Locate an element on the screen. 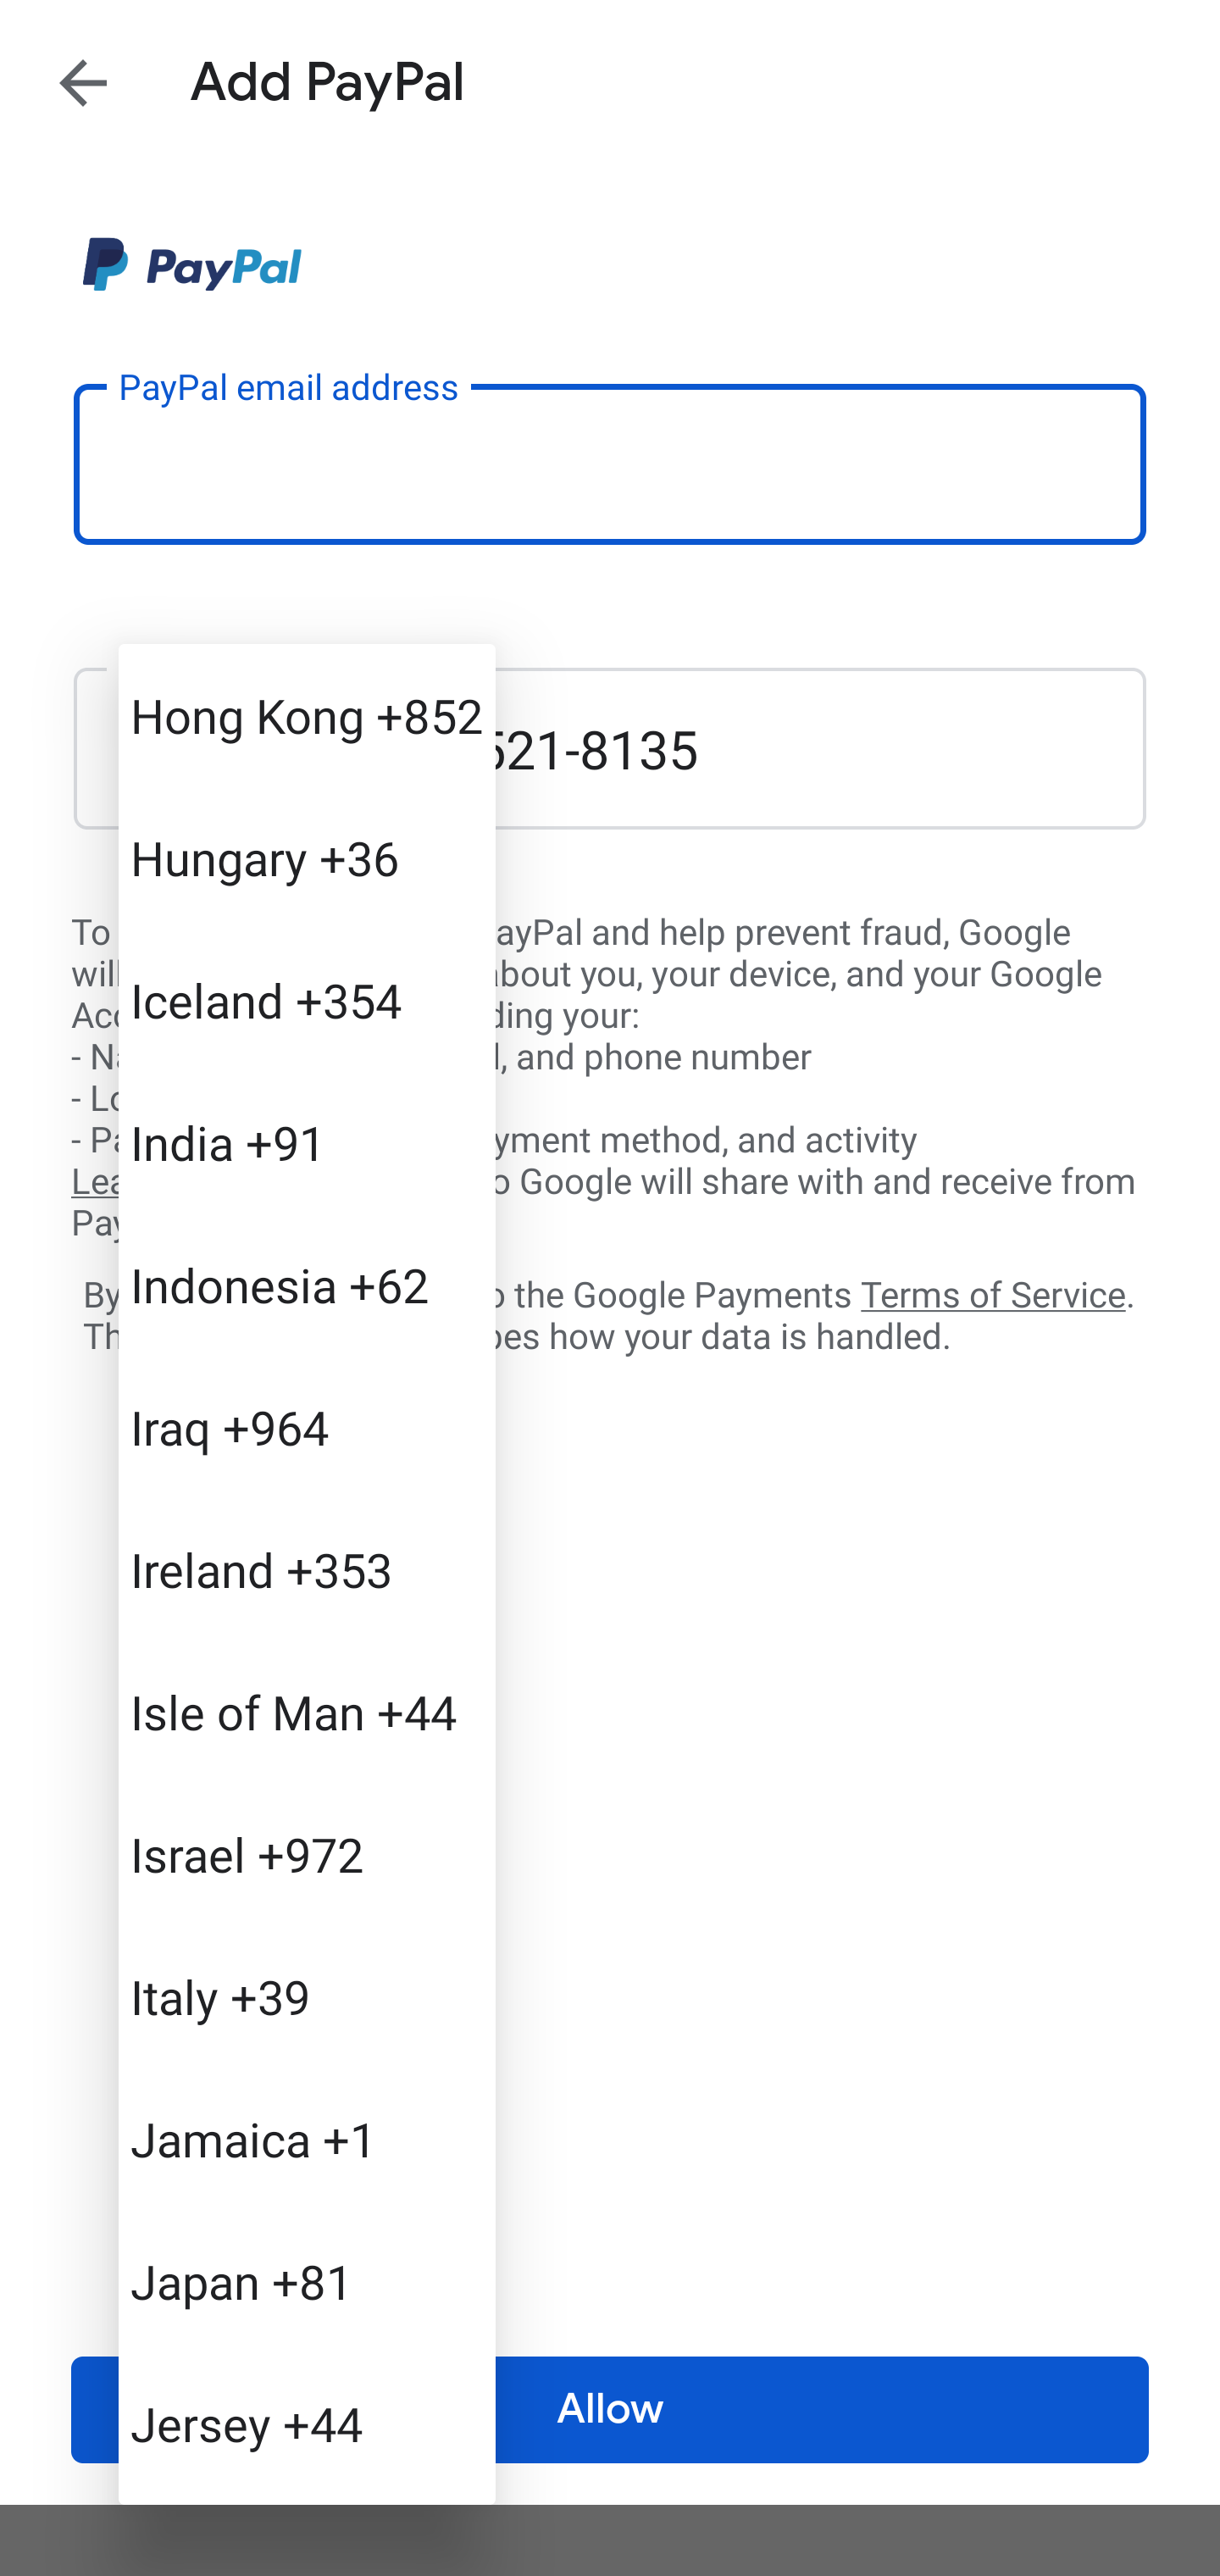 This screenshot has height=2576, width=1220. Hungary +36 is located at coordinates (307, 858).